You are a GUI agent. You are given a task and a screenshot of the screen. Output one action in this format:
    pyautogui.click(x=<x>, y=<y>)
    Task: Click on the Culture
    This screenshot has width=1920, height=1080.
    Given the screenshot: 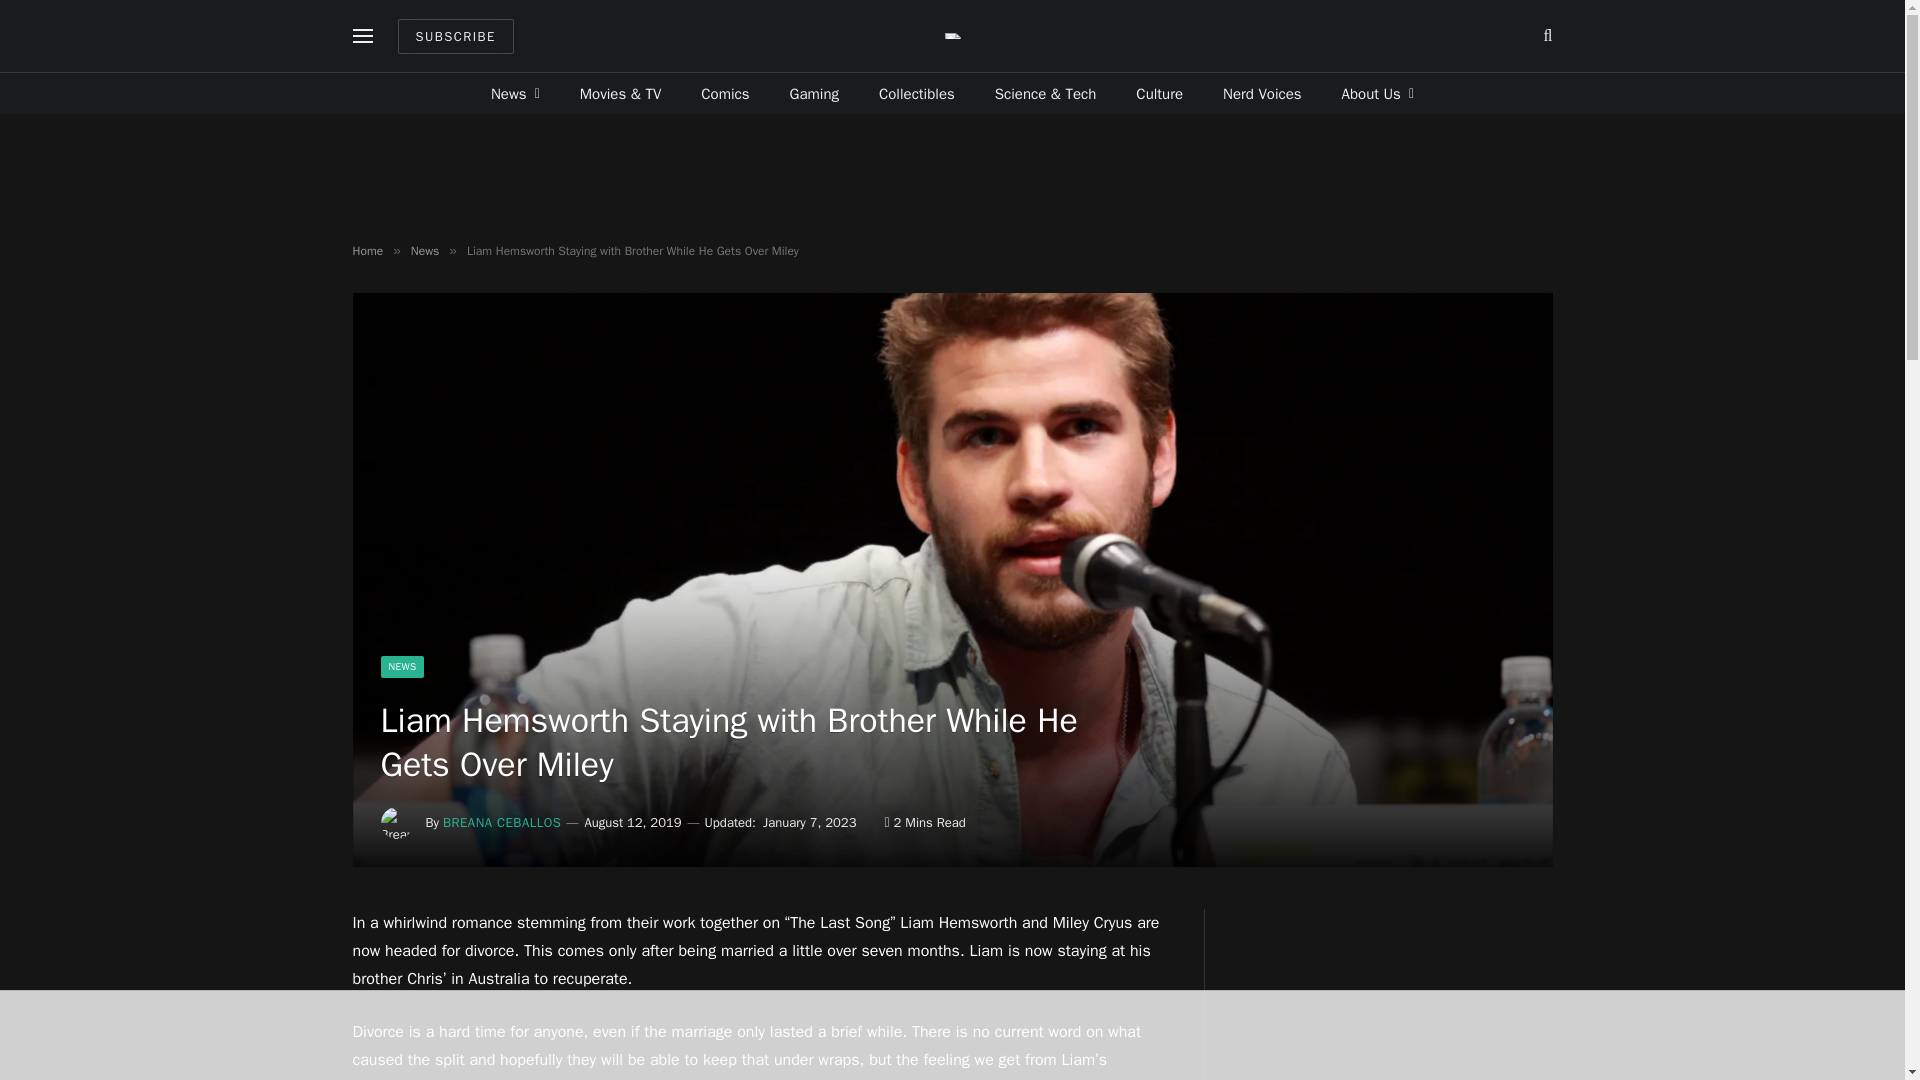 What is the action you would take?
    pyautogui.click(x=1159, y=94)
    